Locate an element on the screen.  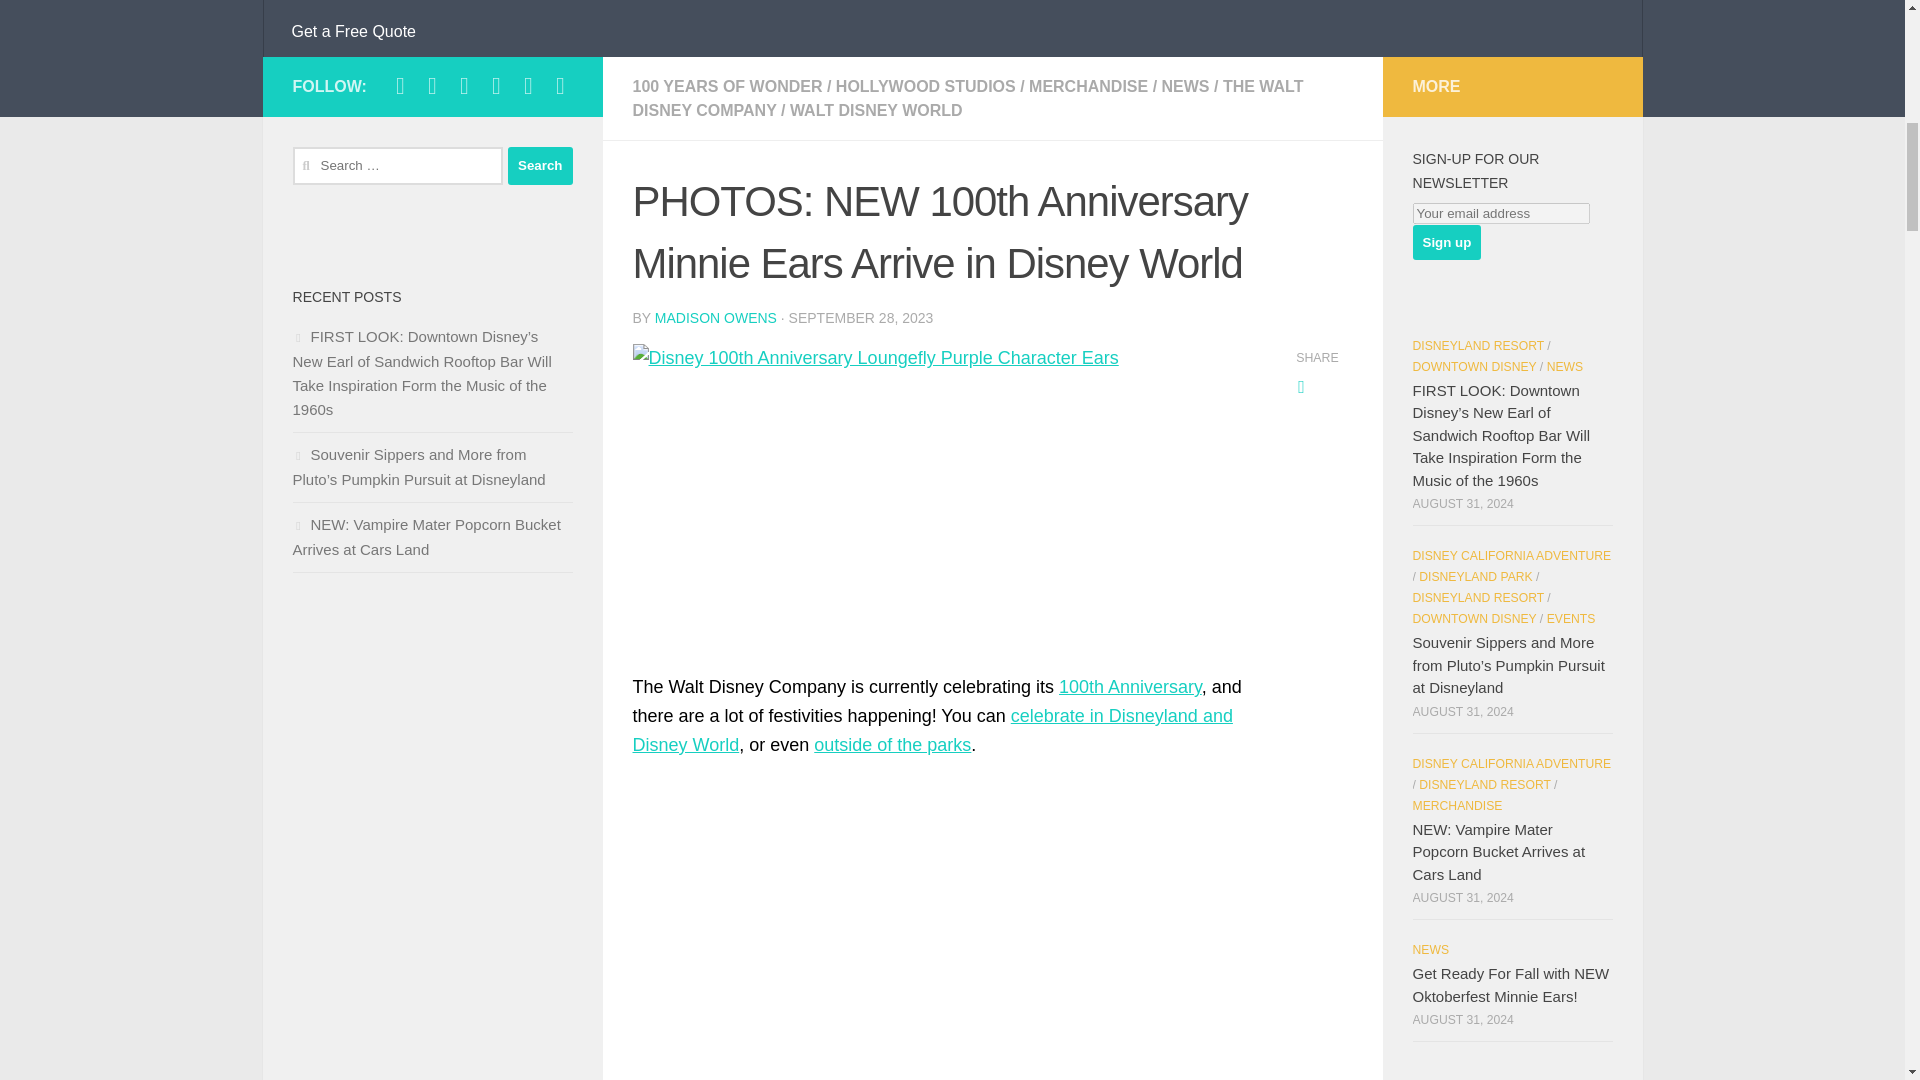
Follow us on Facebook is located at coordinates (400, 86).